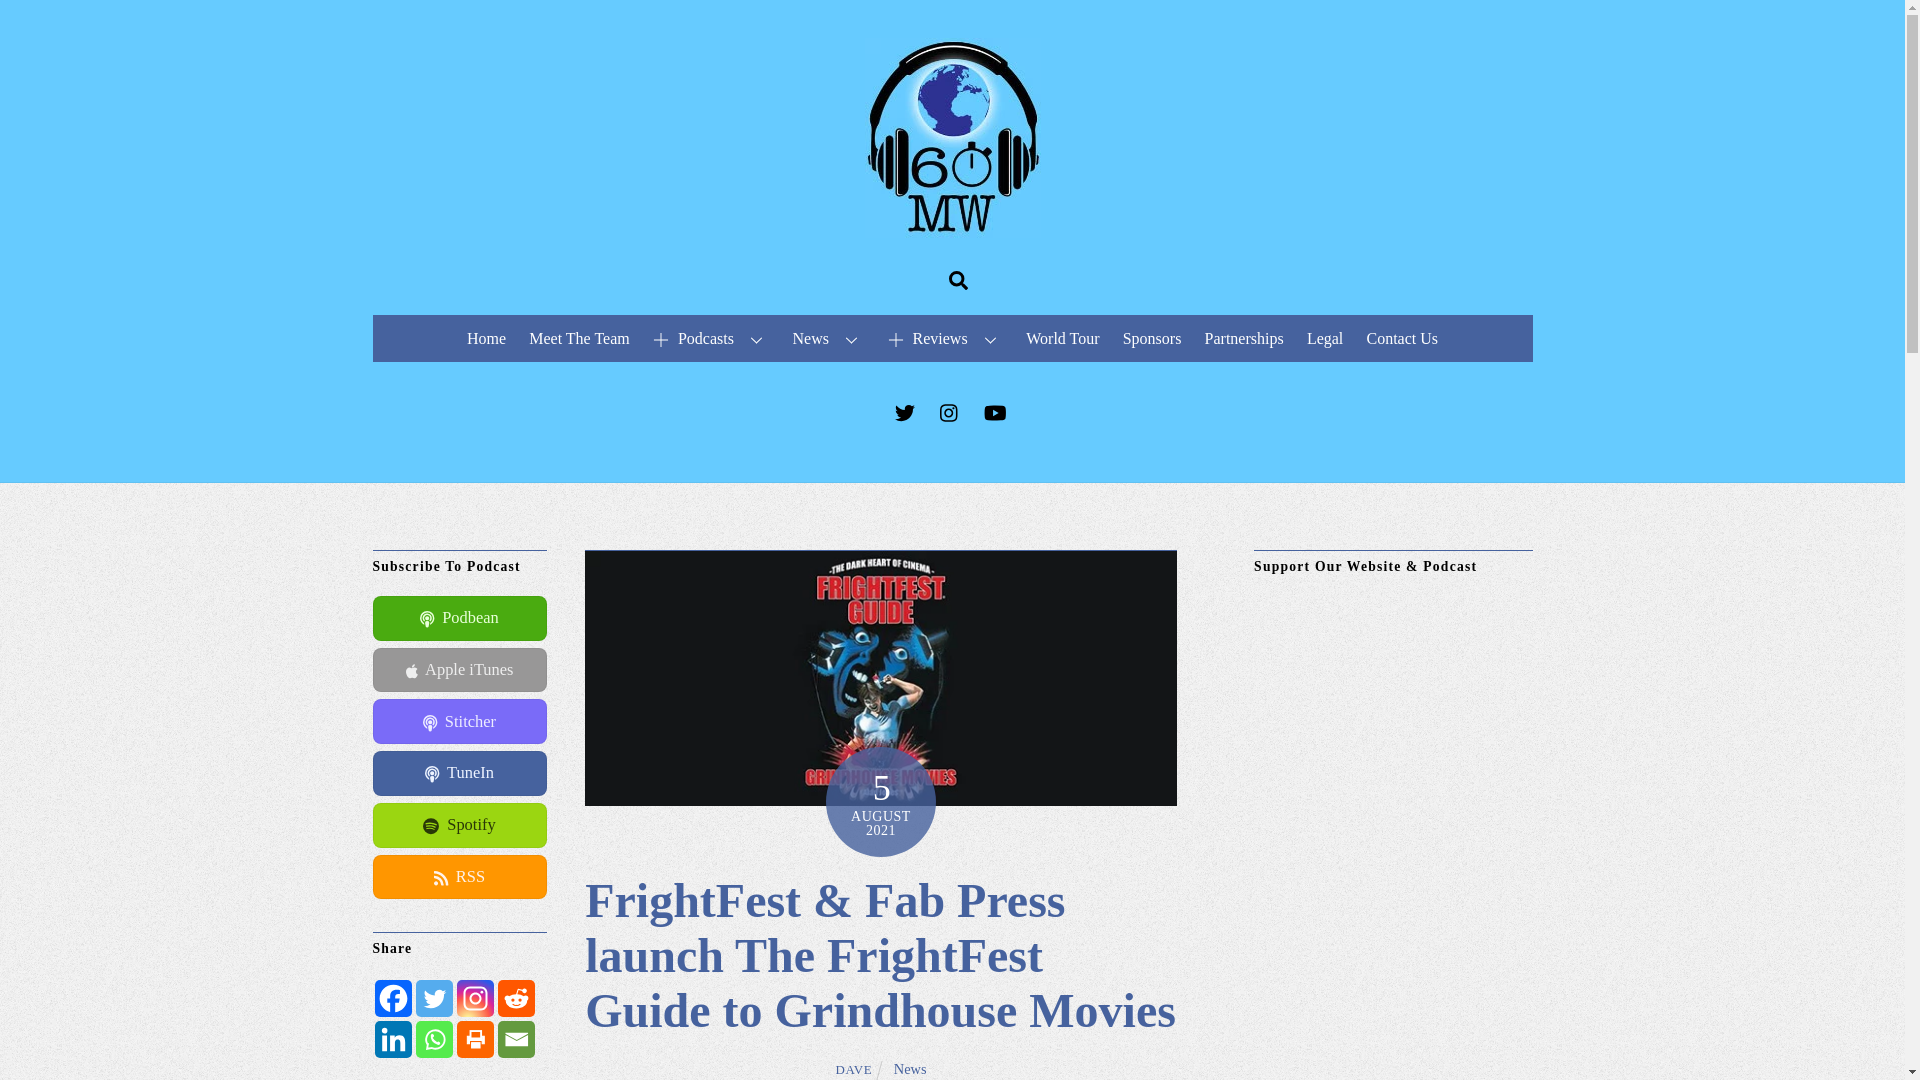  Describe the element at coordinates (1325, 338) in the screenshot. I see `Legal` at that location.